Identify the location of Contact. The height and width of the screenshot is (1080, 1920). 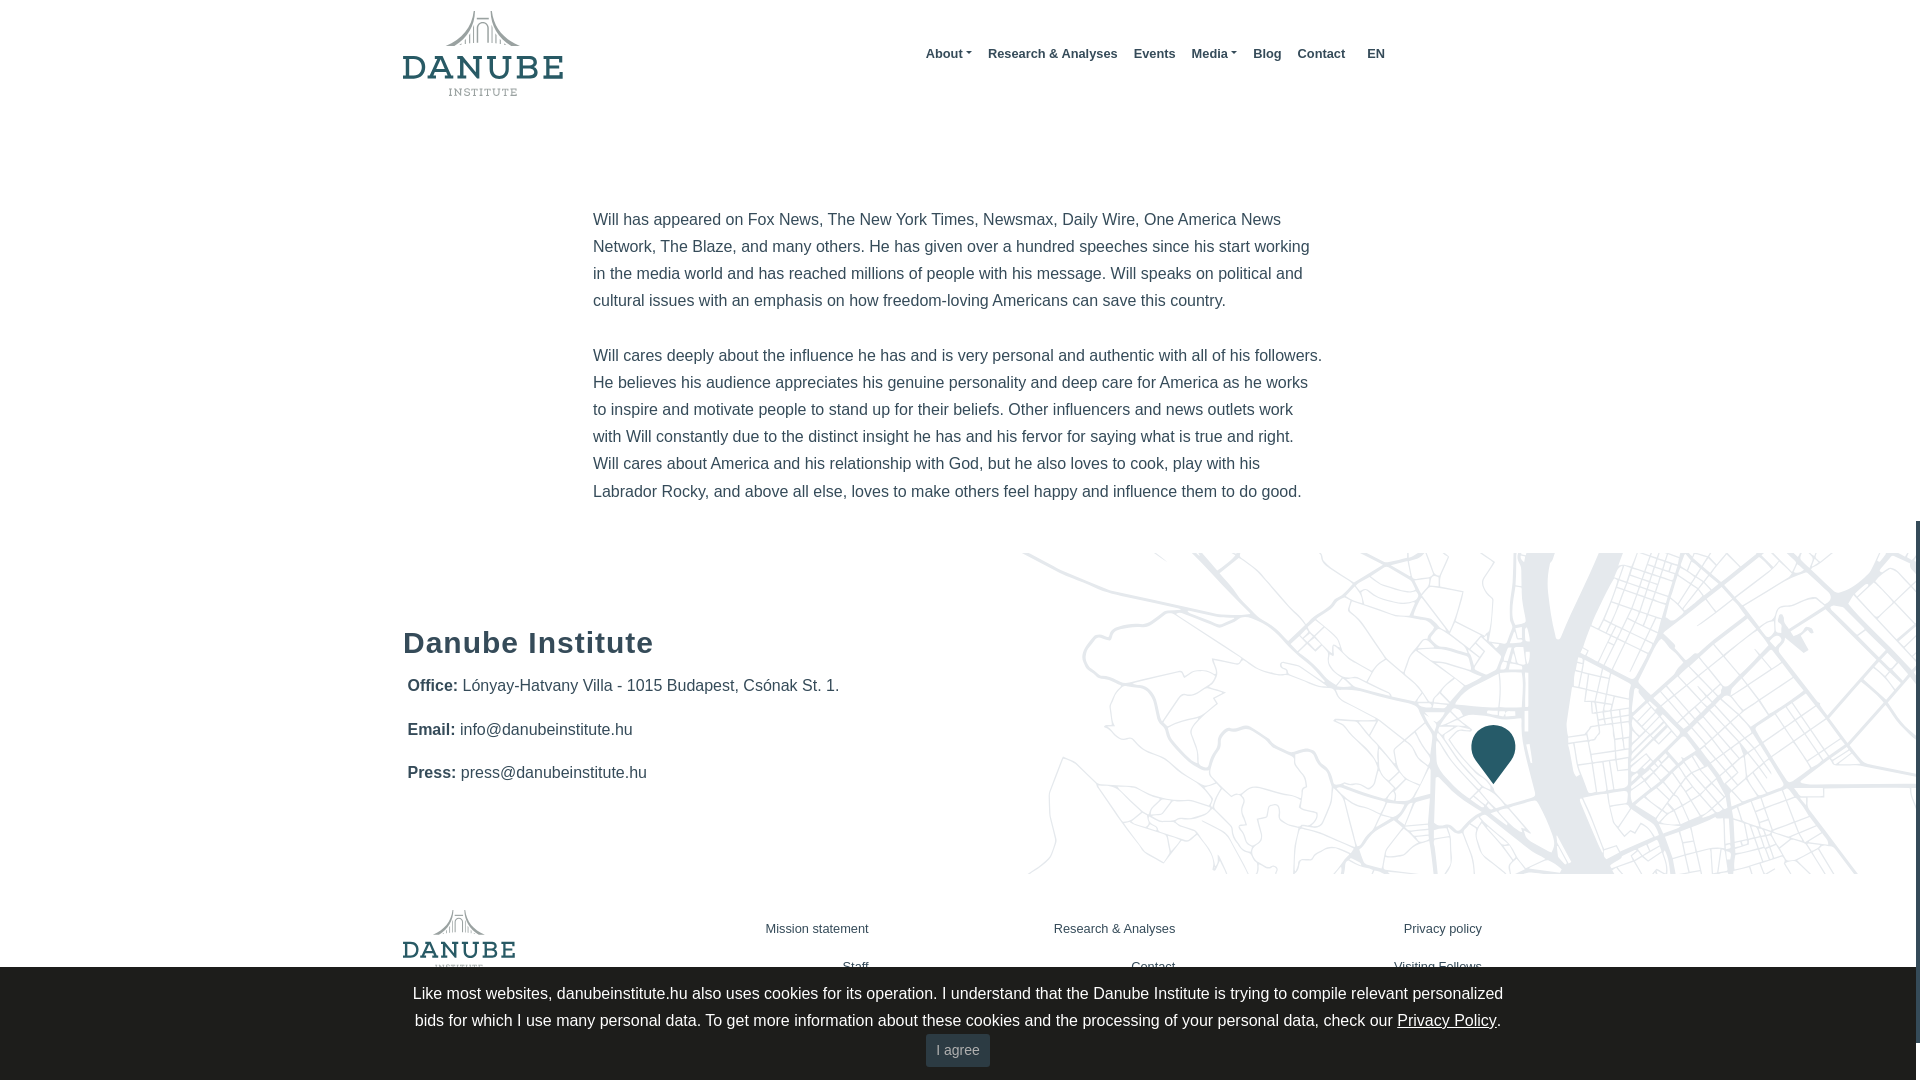
(1054, 967).